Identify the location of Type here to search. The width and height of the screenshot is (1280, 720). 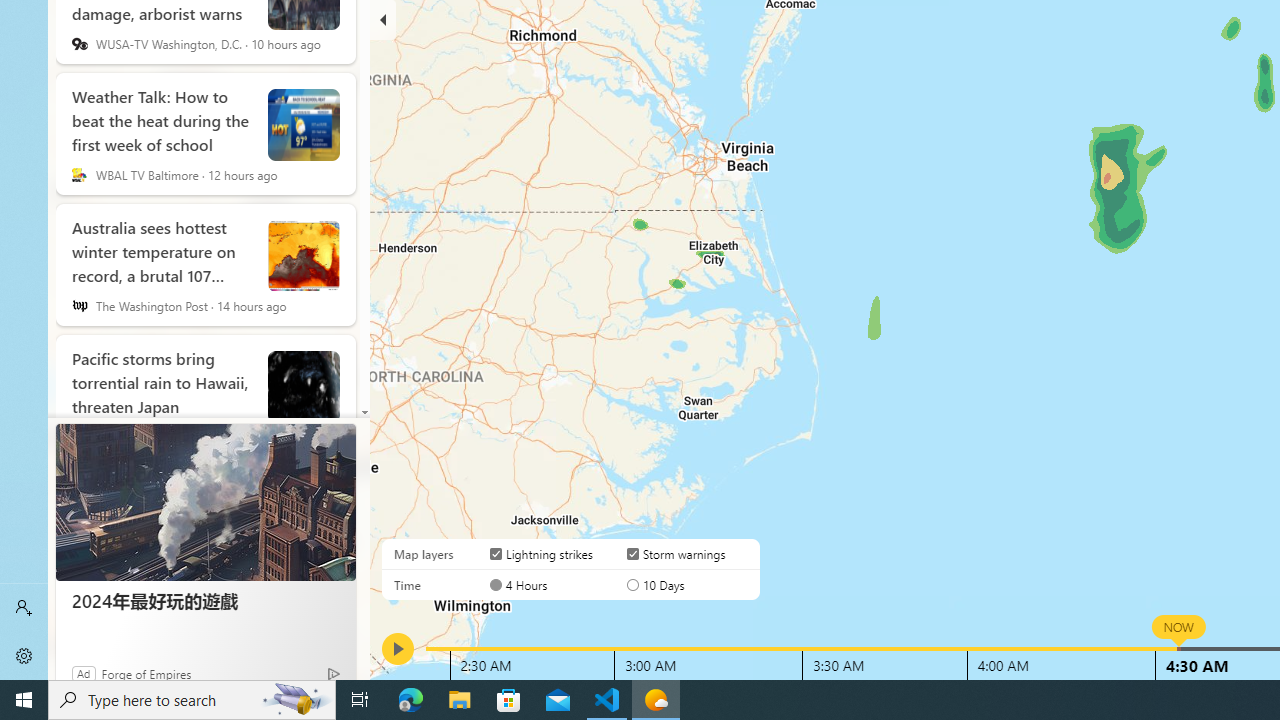
(192, 700).